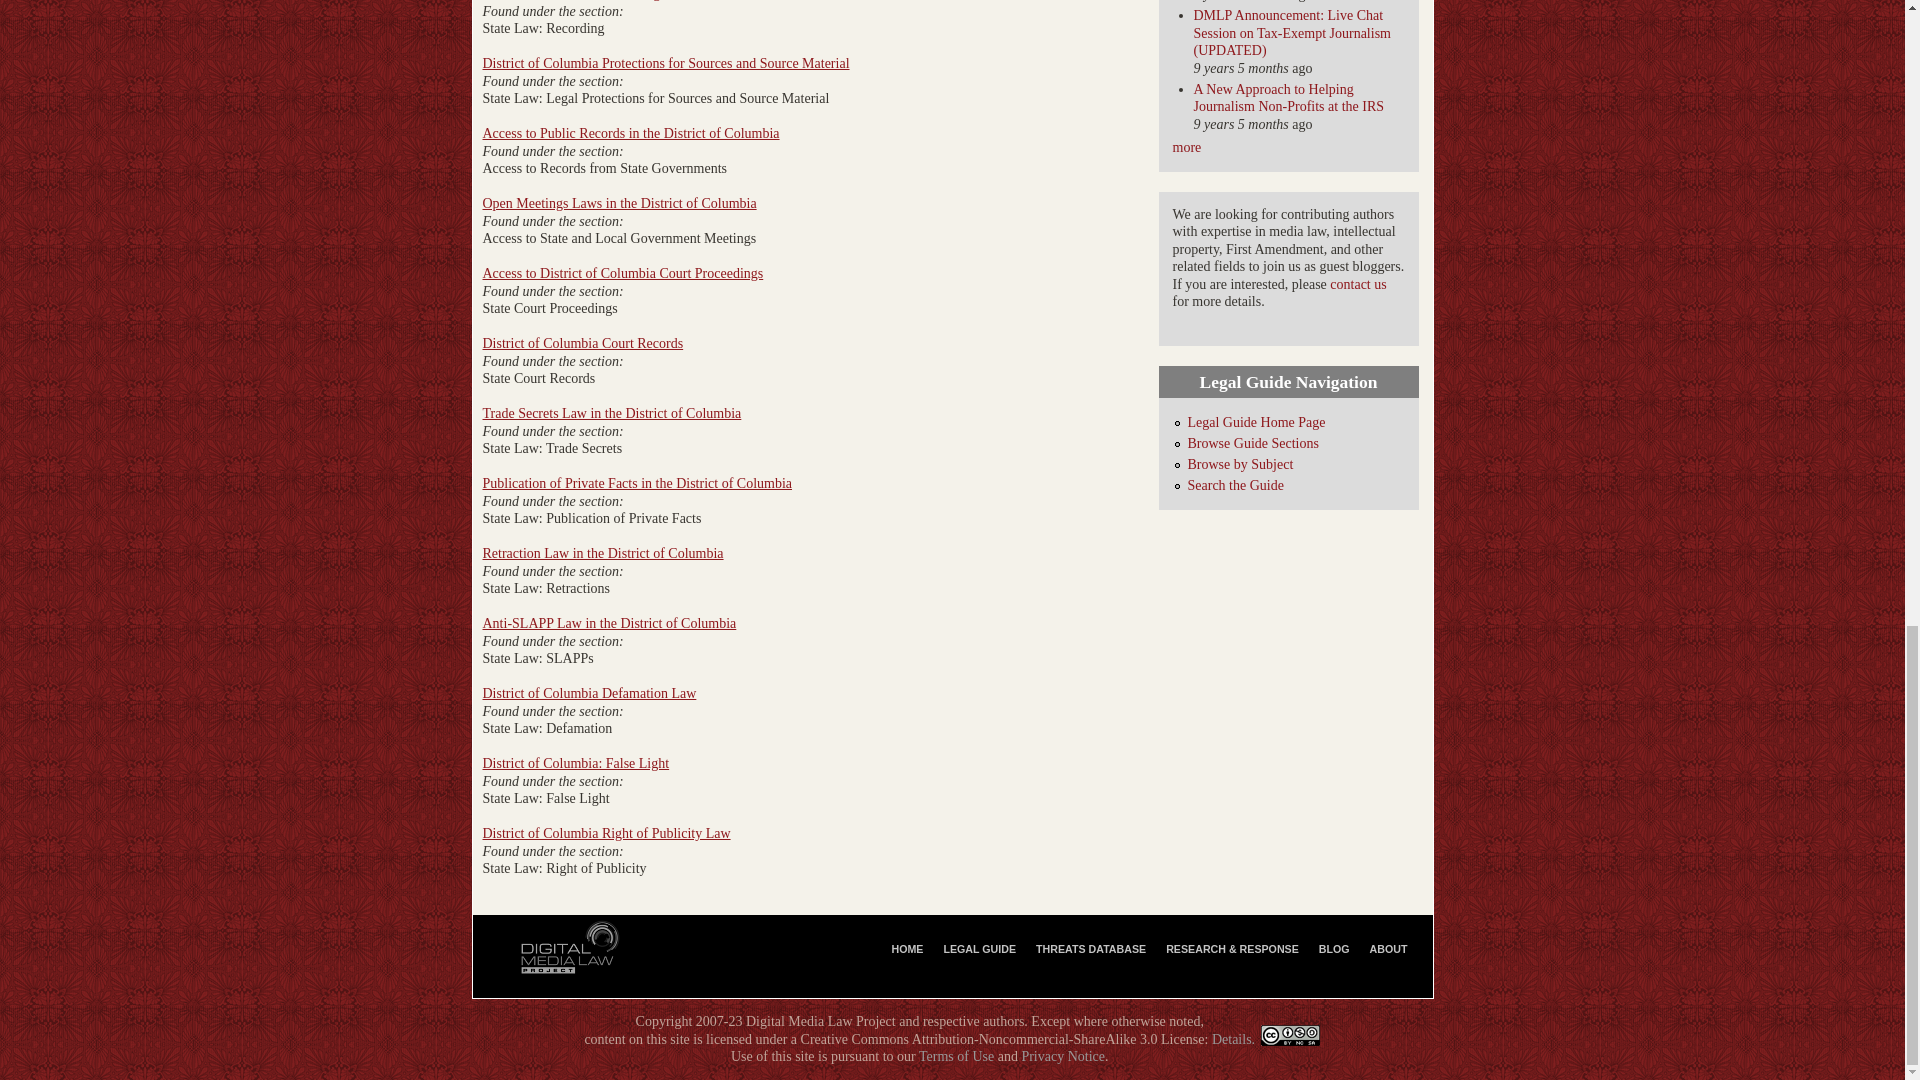  What do you see at coordinates (1241, 464) in the screenshot?
I see `Browse the legal guide by subject area` at bounding box center [1241, 464].